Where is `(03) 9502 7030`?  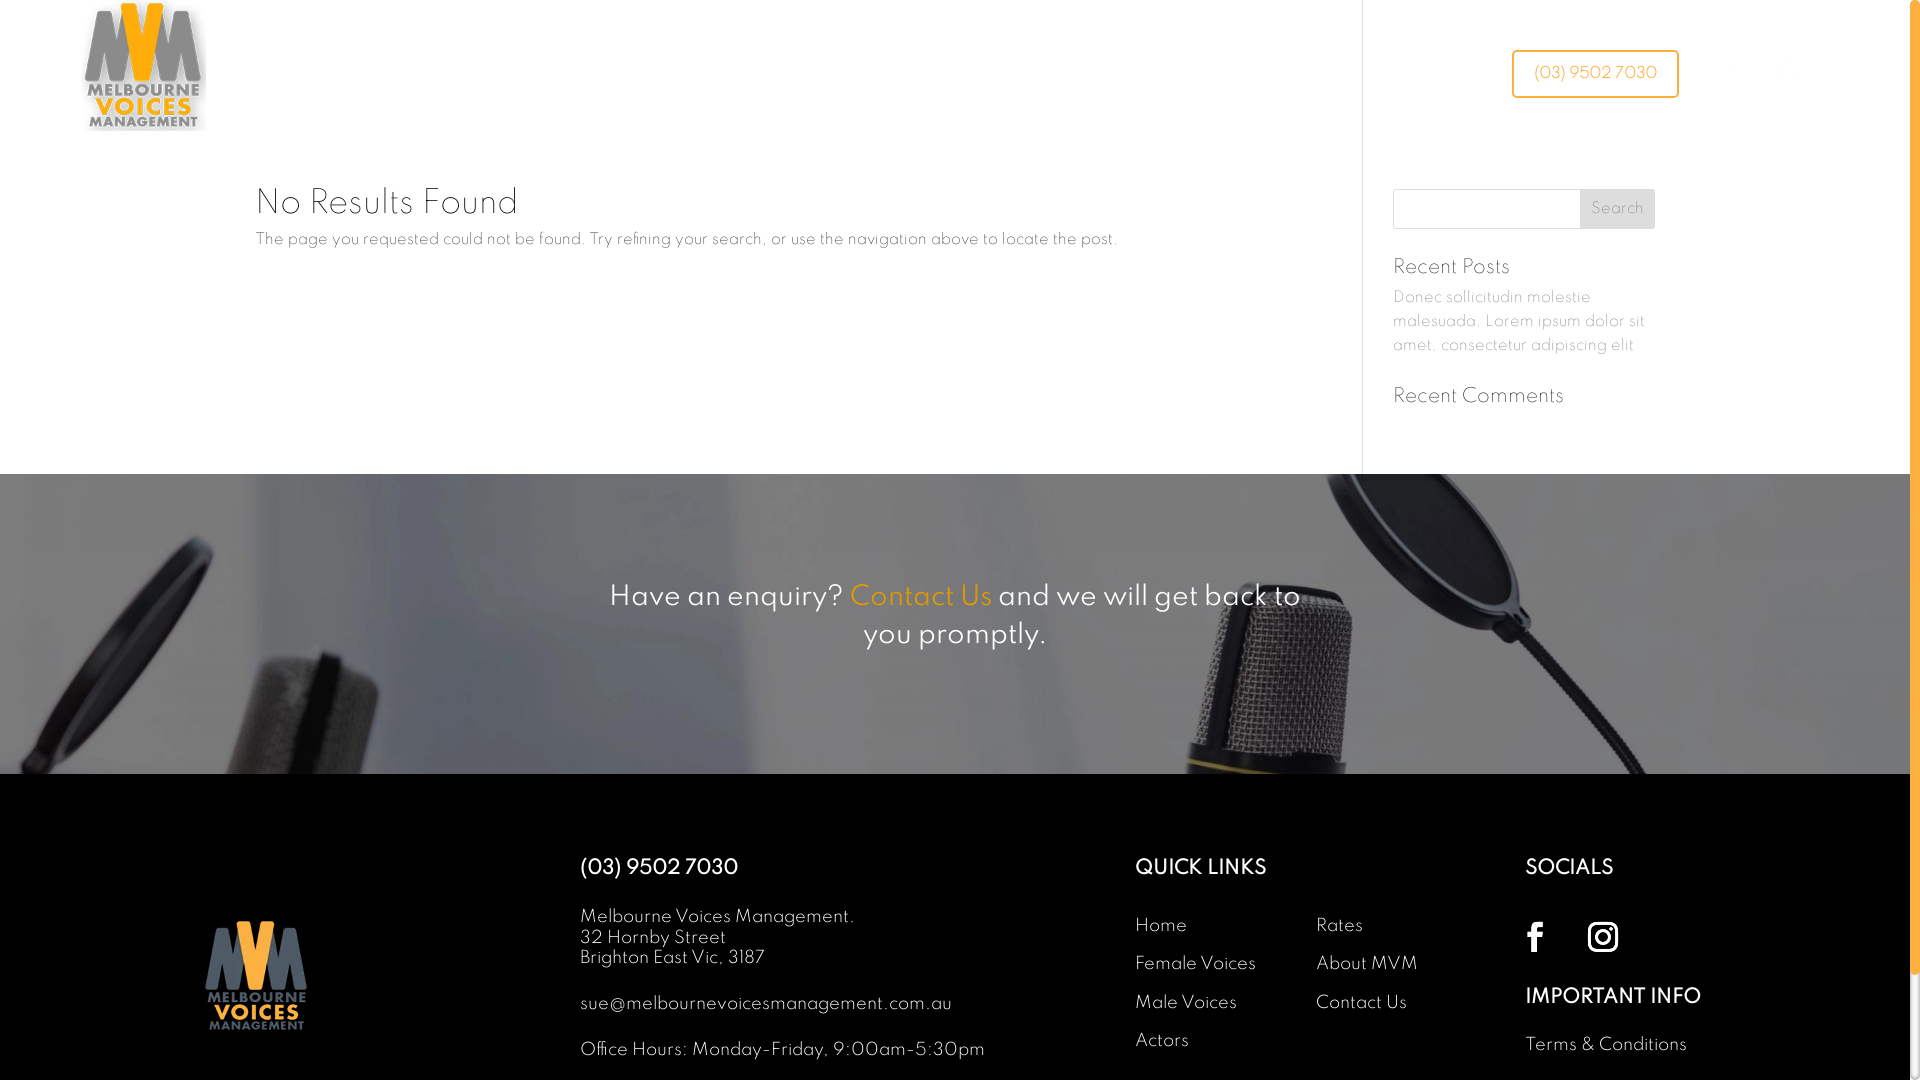 (03) 9502 7030 is located at coordinates (659, 869).